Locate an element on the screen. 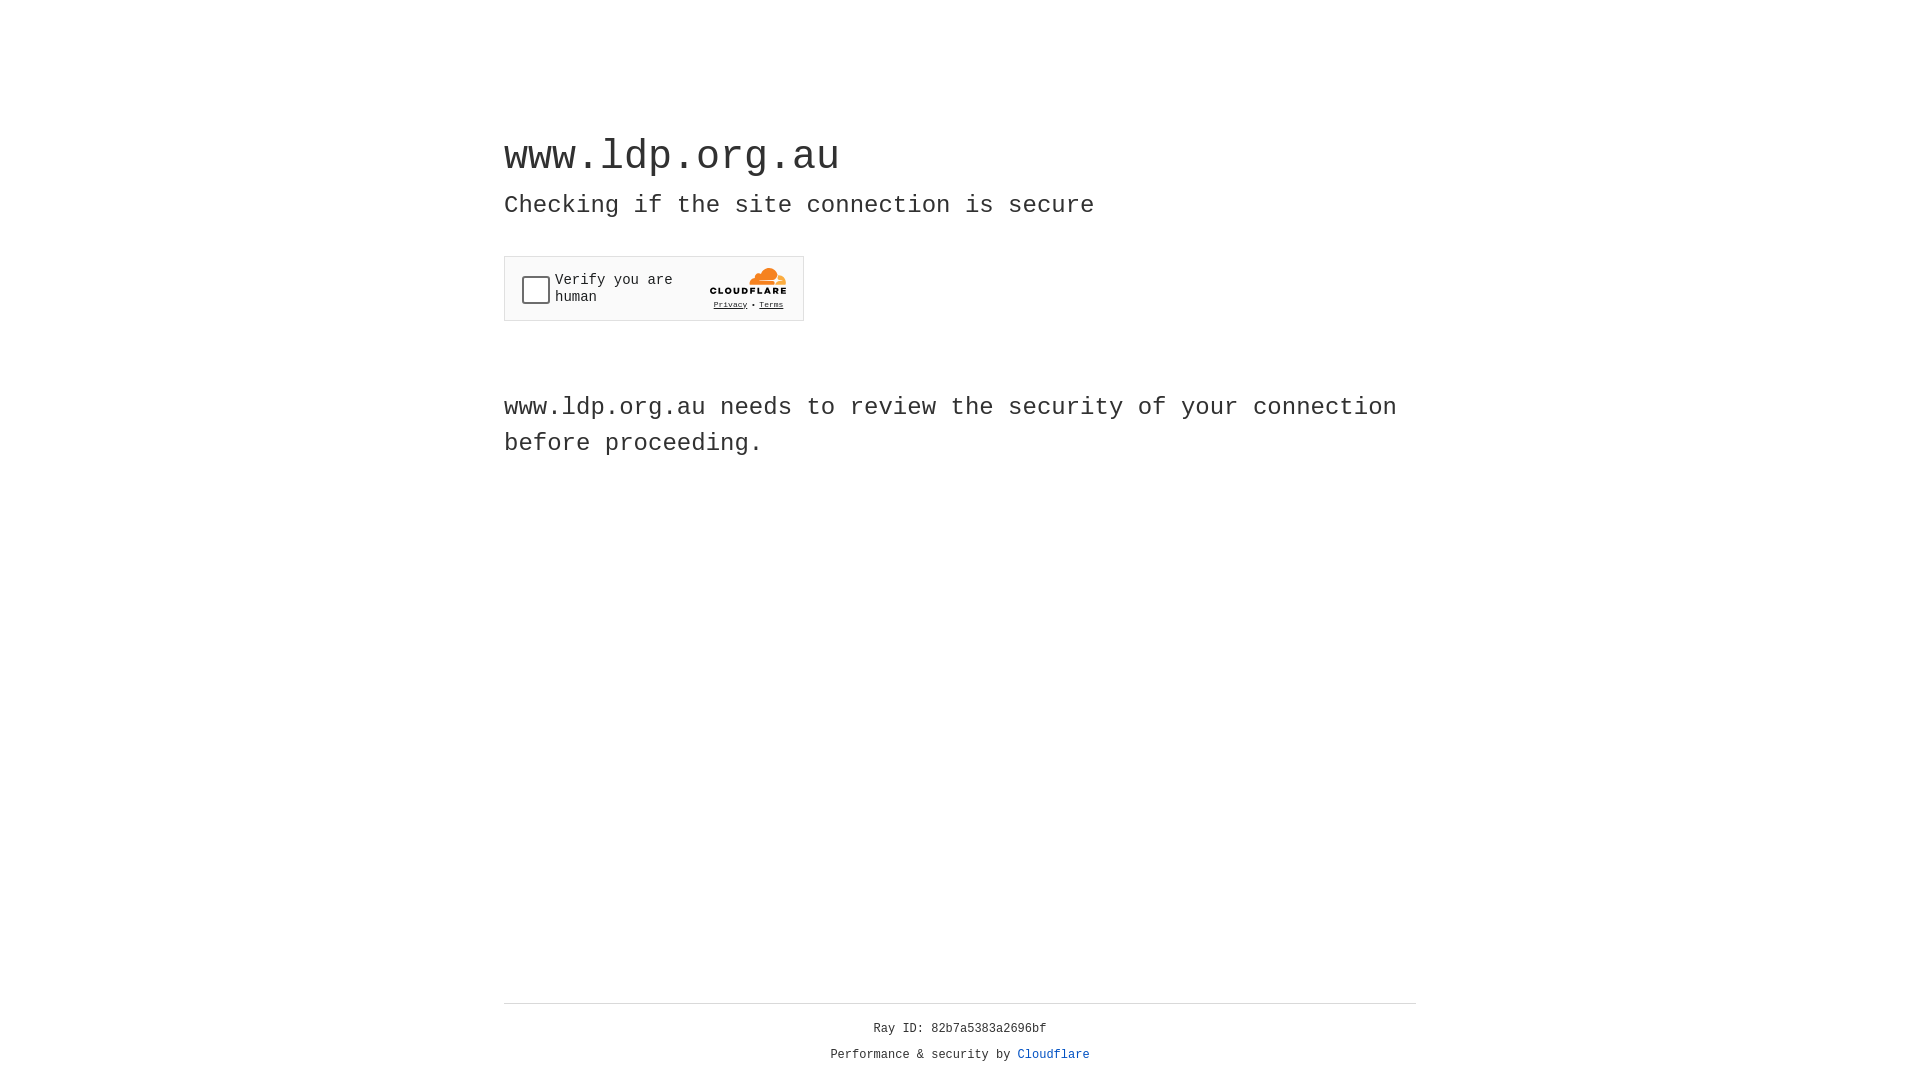  Widget containing a Cloudflare security challenge is located at coordinates (654, 288).